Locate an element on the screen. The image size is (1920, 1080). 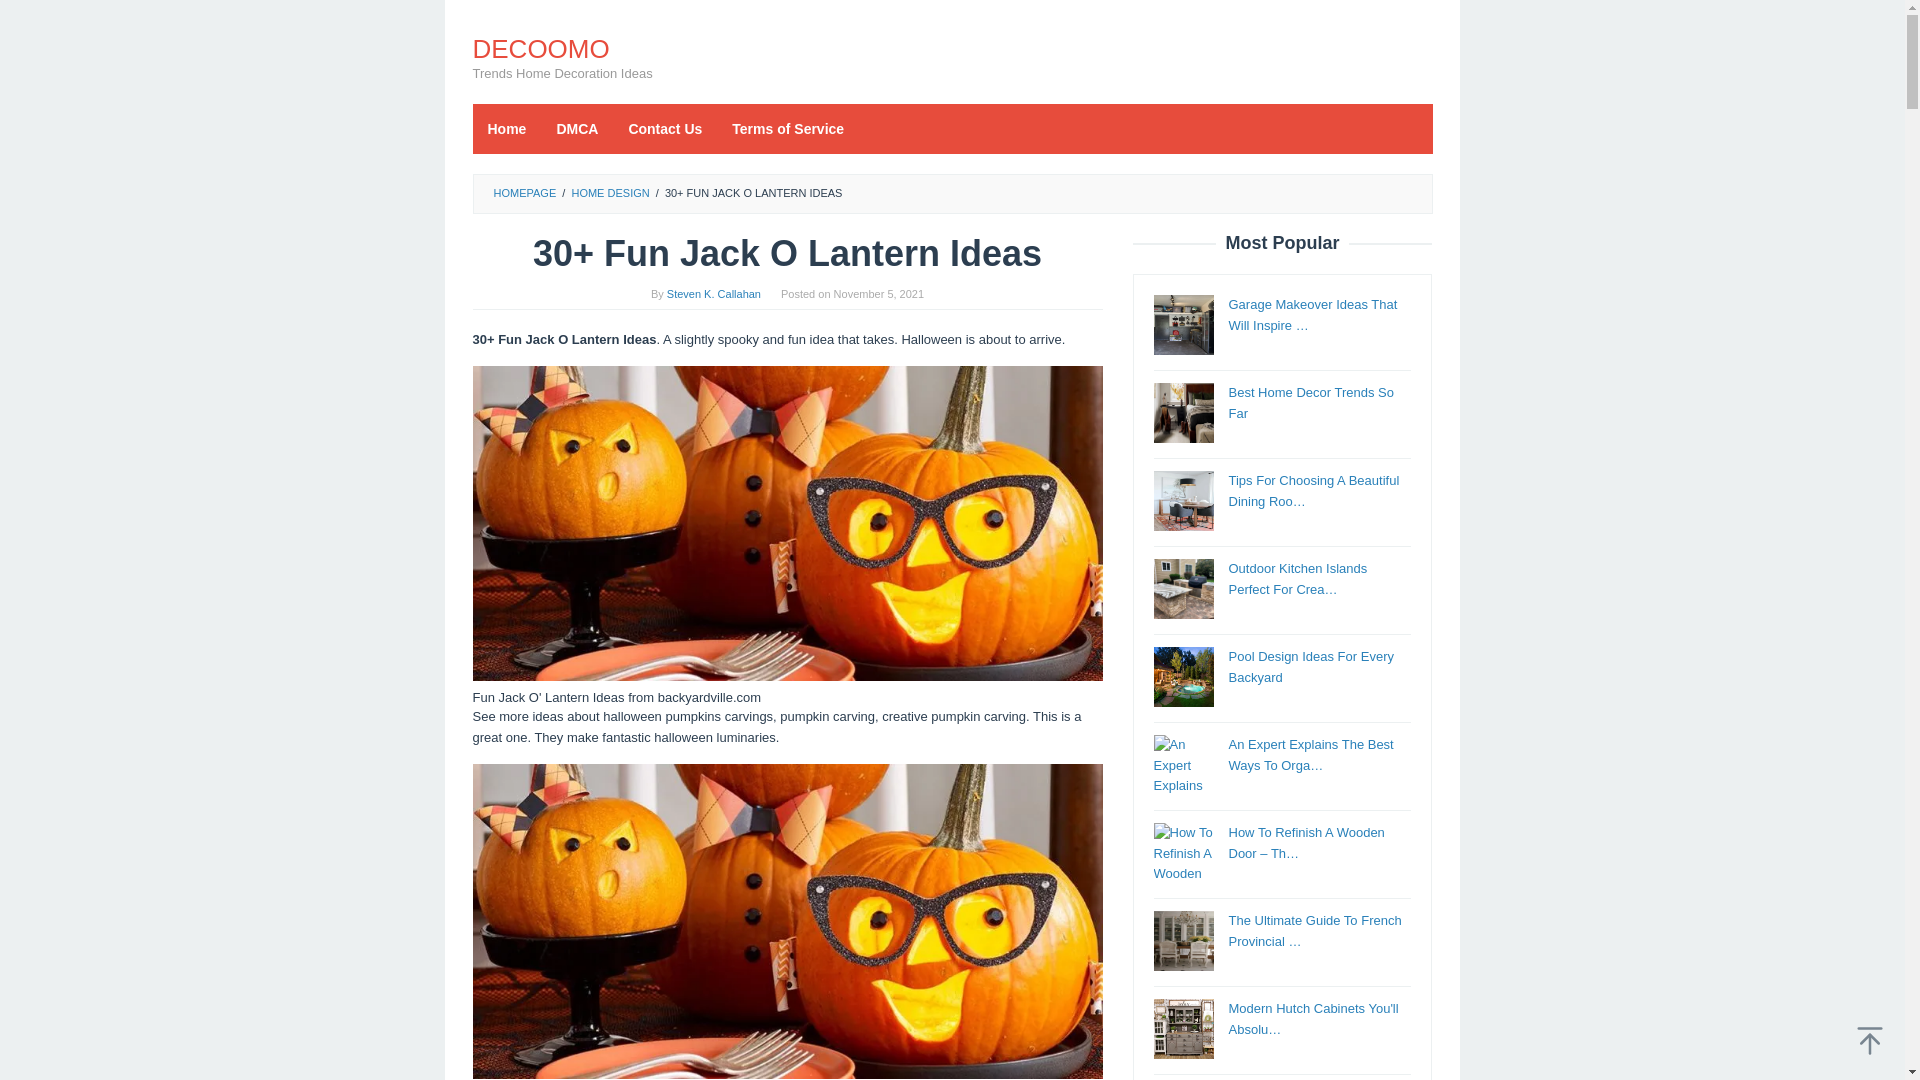
Best Home Decor Trends So Far is located at coordinates (1183, 412).